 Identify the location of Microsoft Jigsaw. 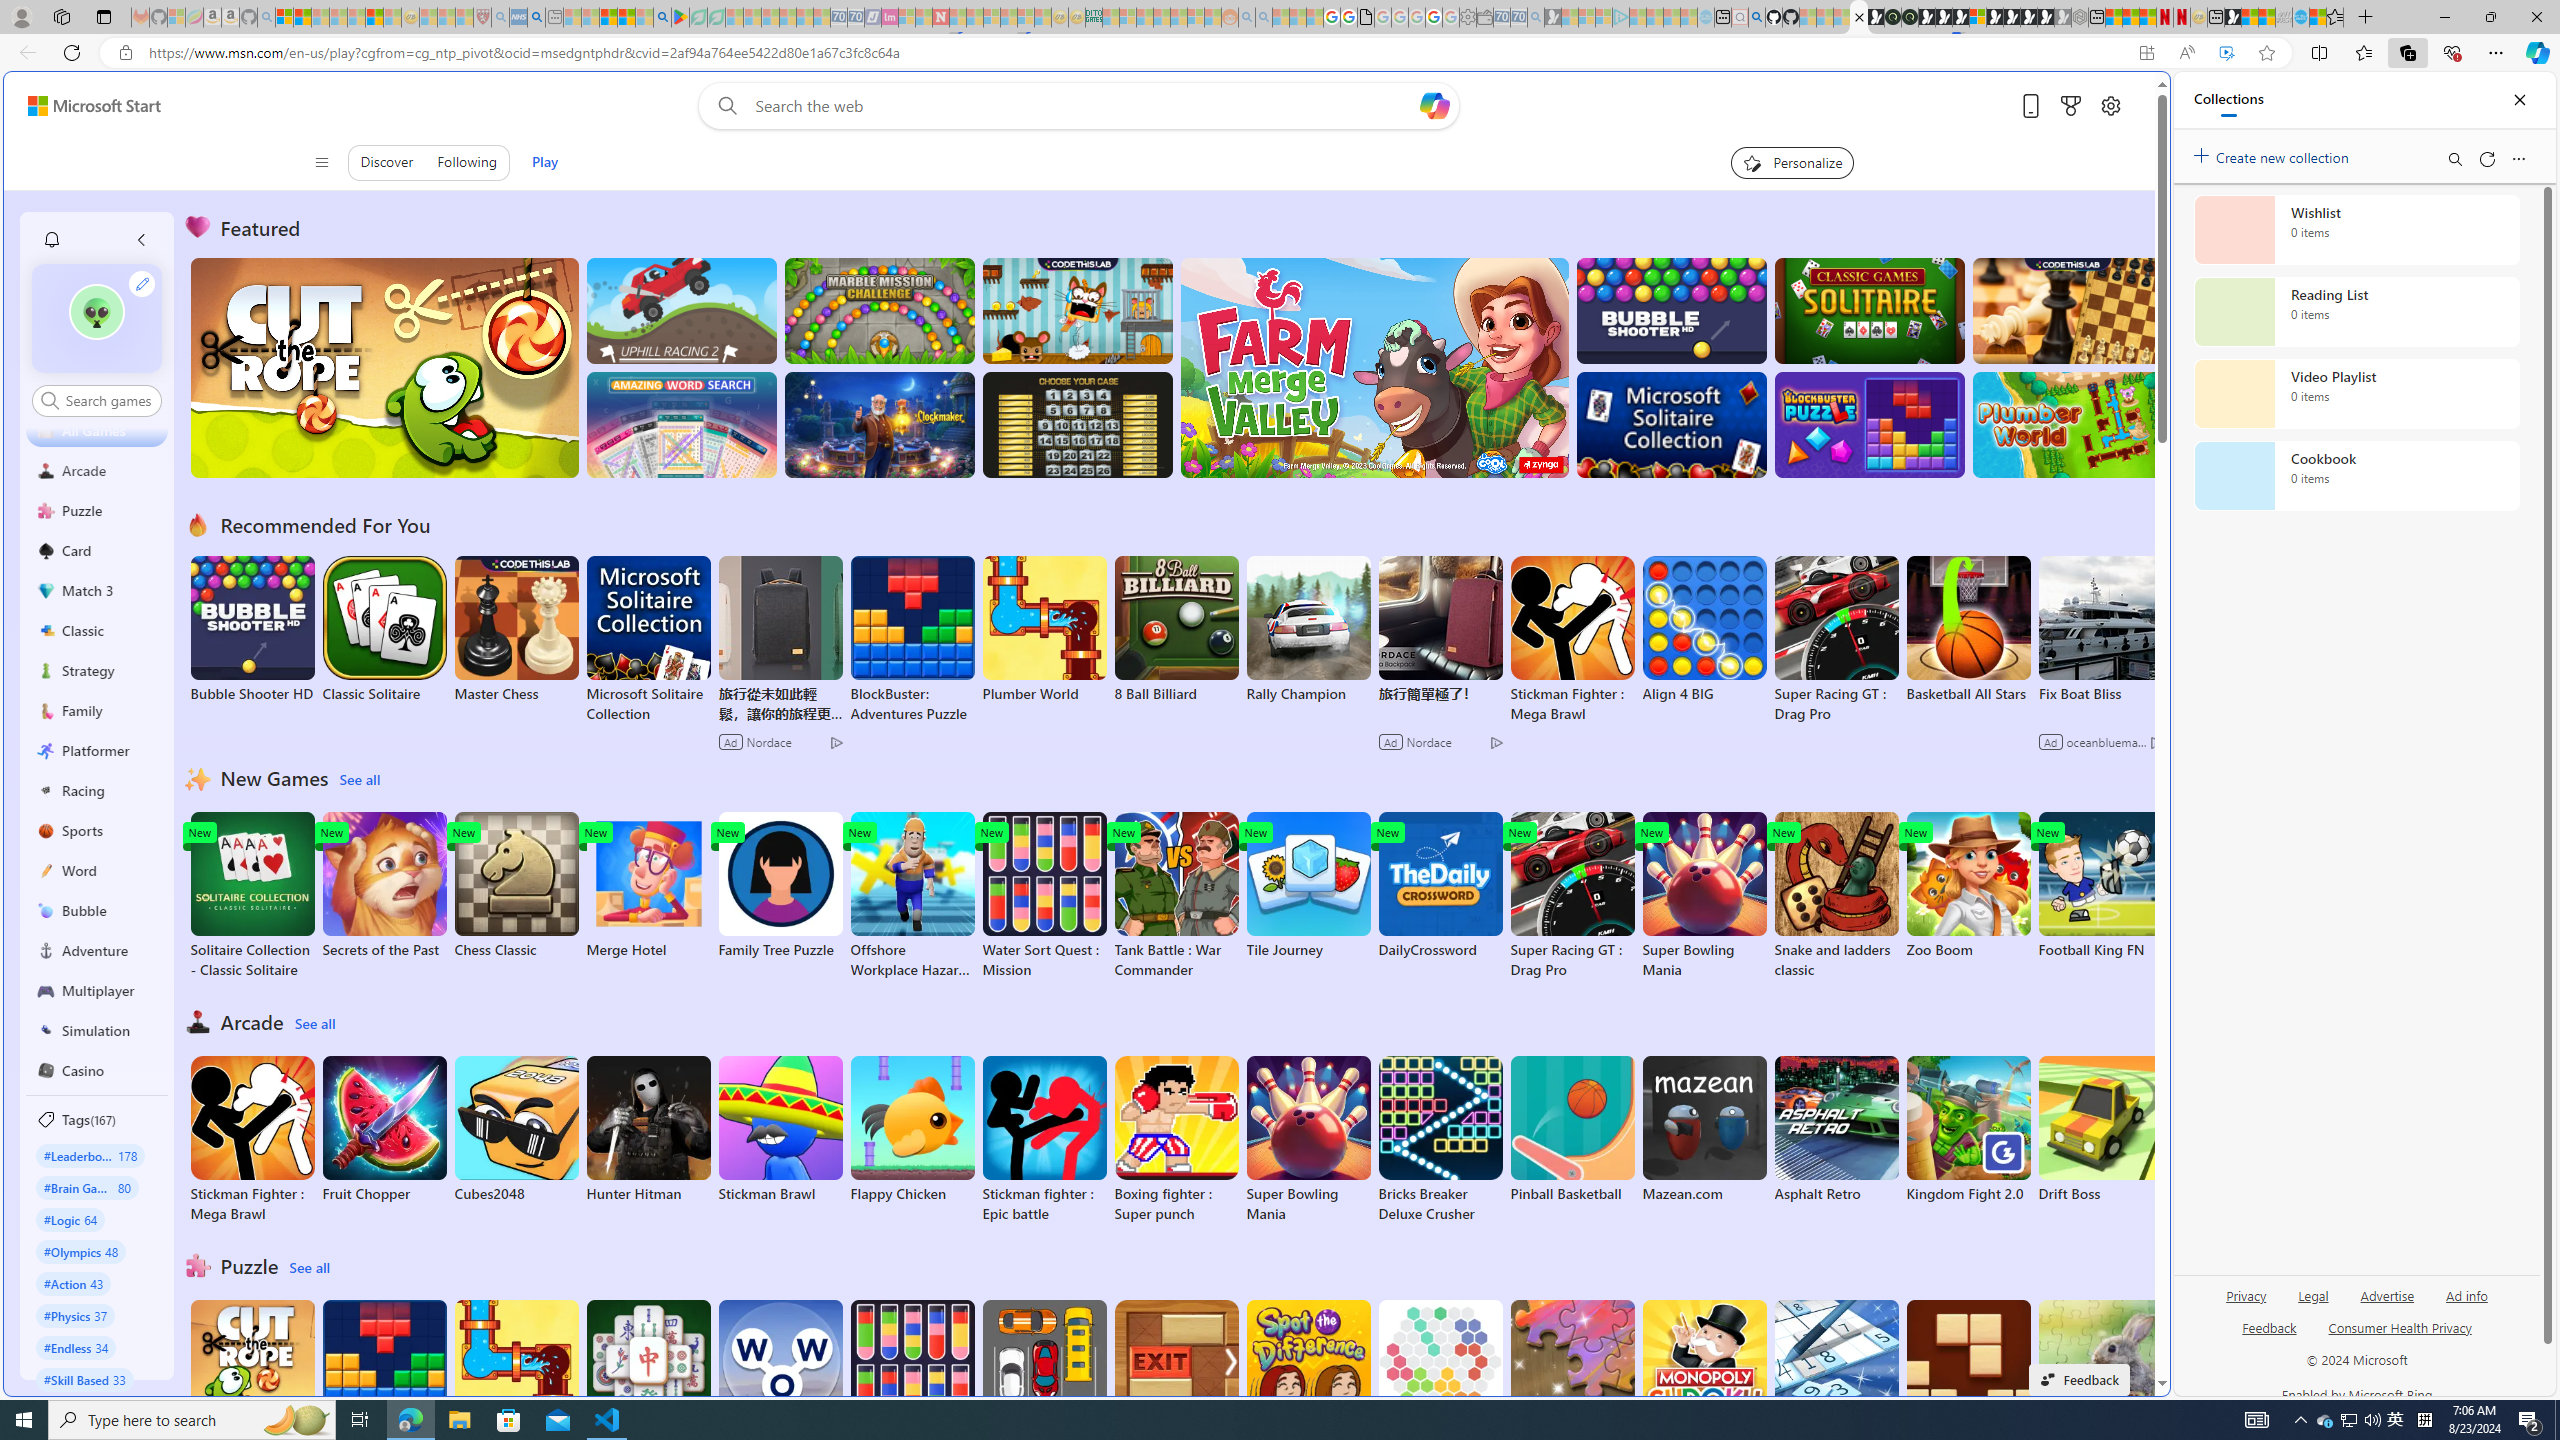
(1572, 1374).